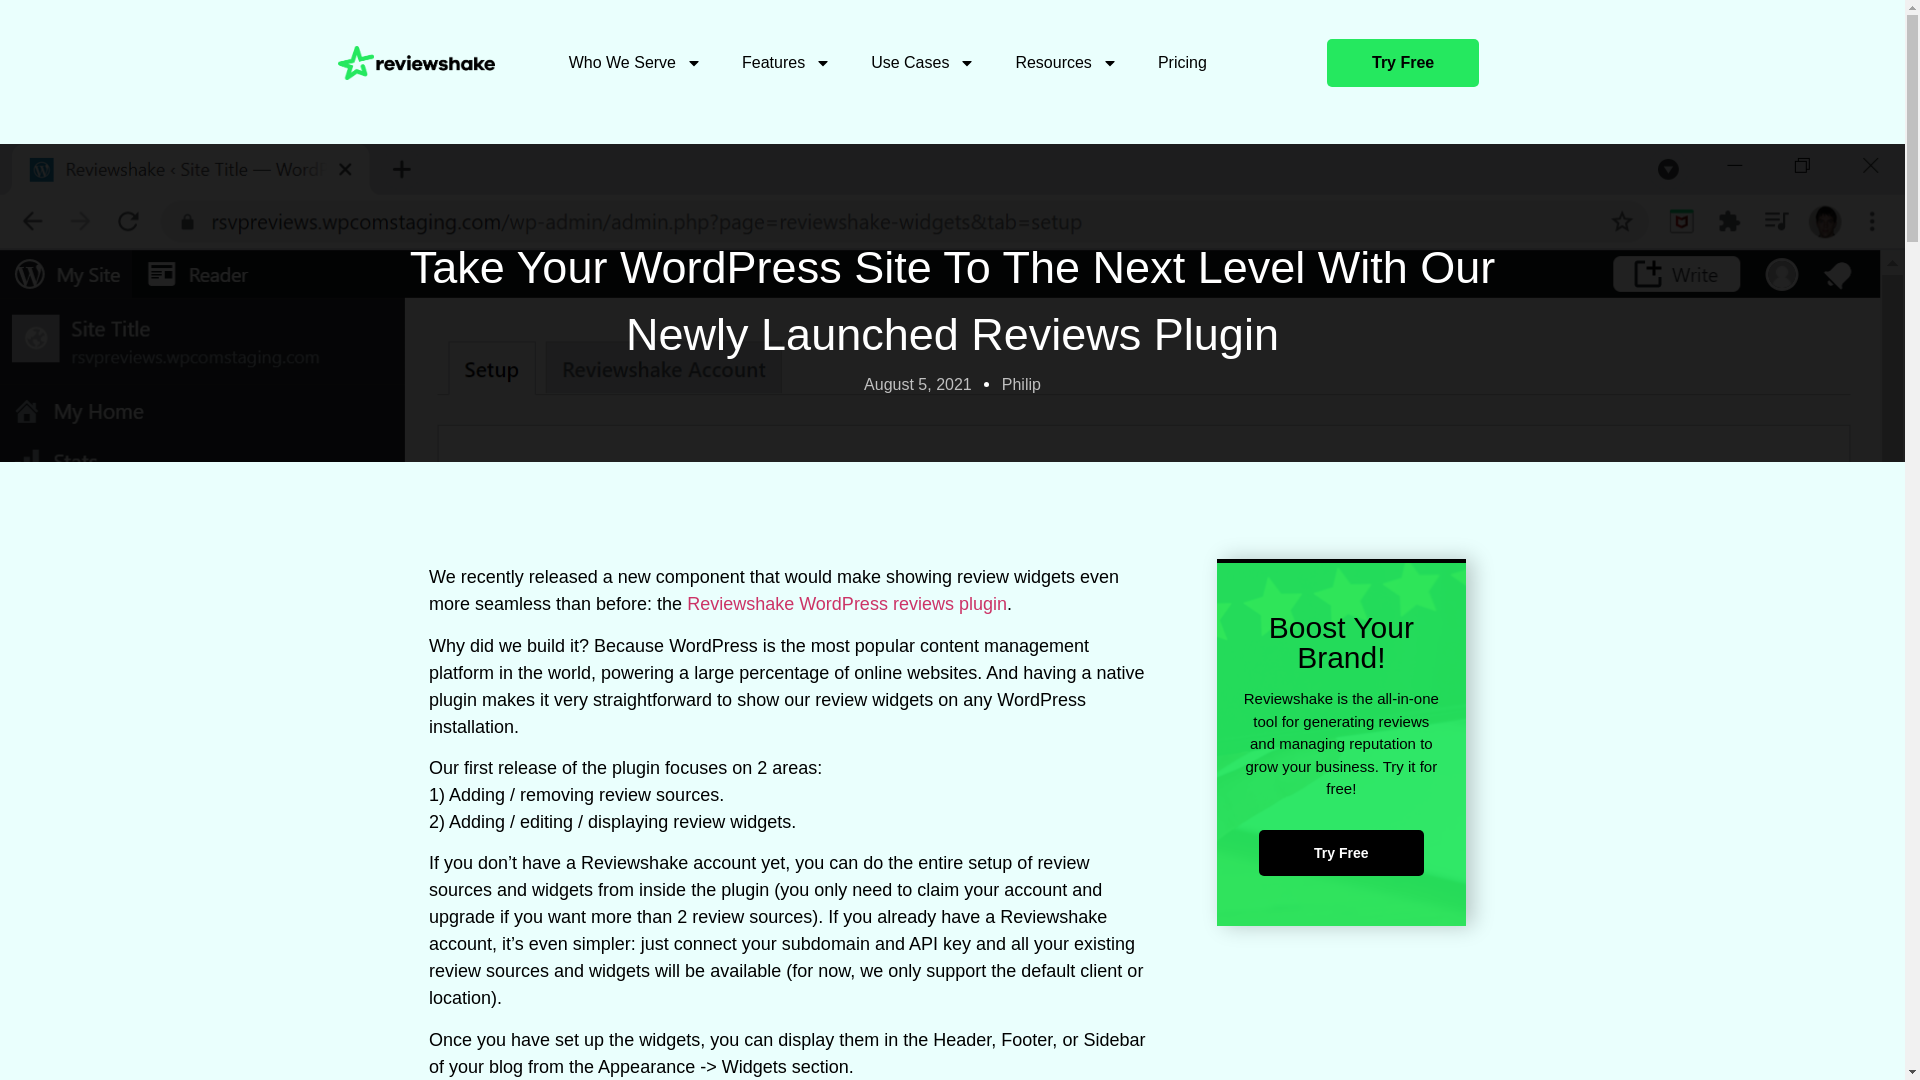 The image size is (1920, 1080). What do you see at coordinates (922, 62) in the screenshot?
I see `Use Cases` at bounding box center [922, 62].